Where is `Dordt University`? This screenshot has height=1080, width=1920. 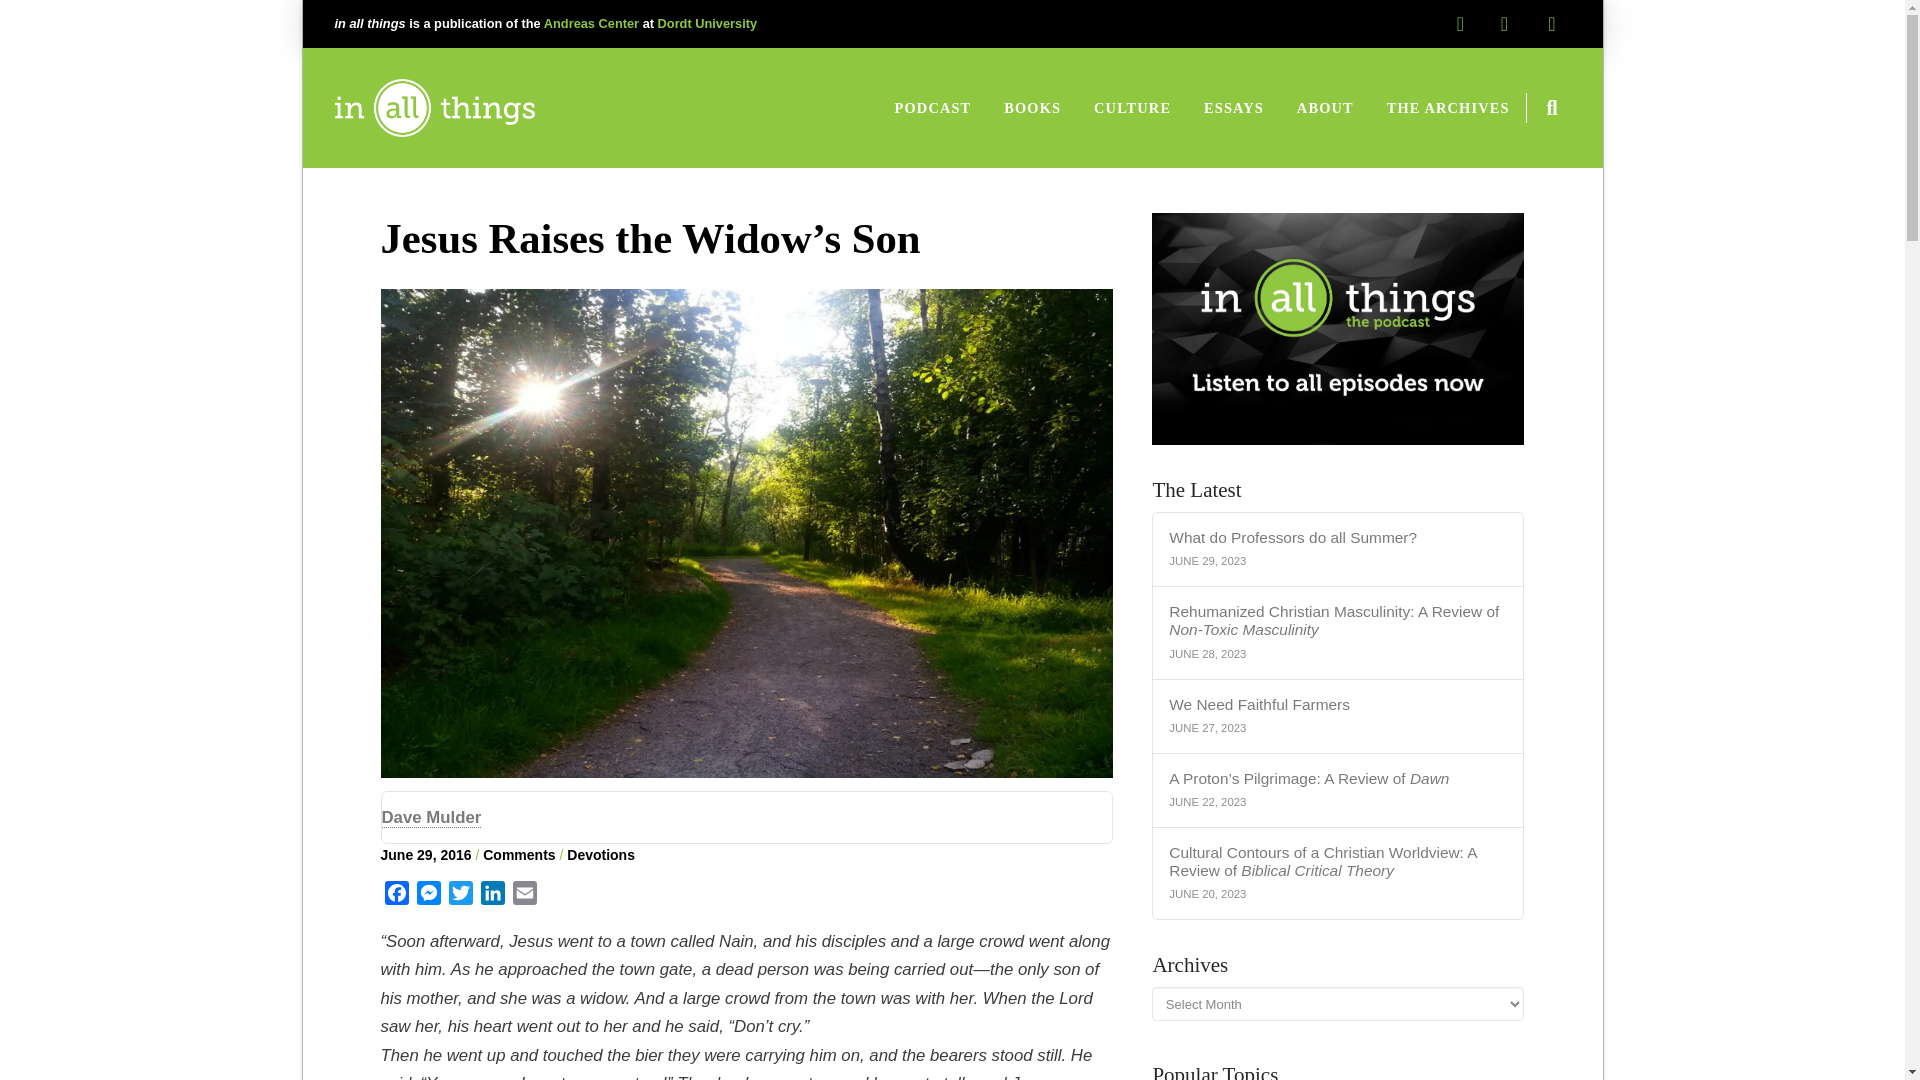
Dordt University is located at coordinates (708, 24).